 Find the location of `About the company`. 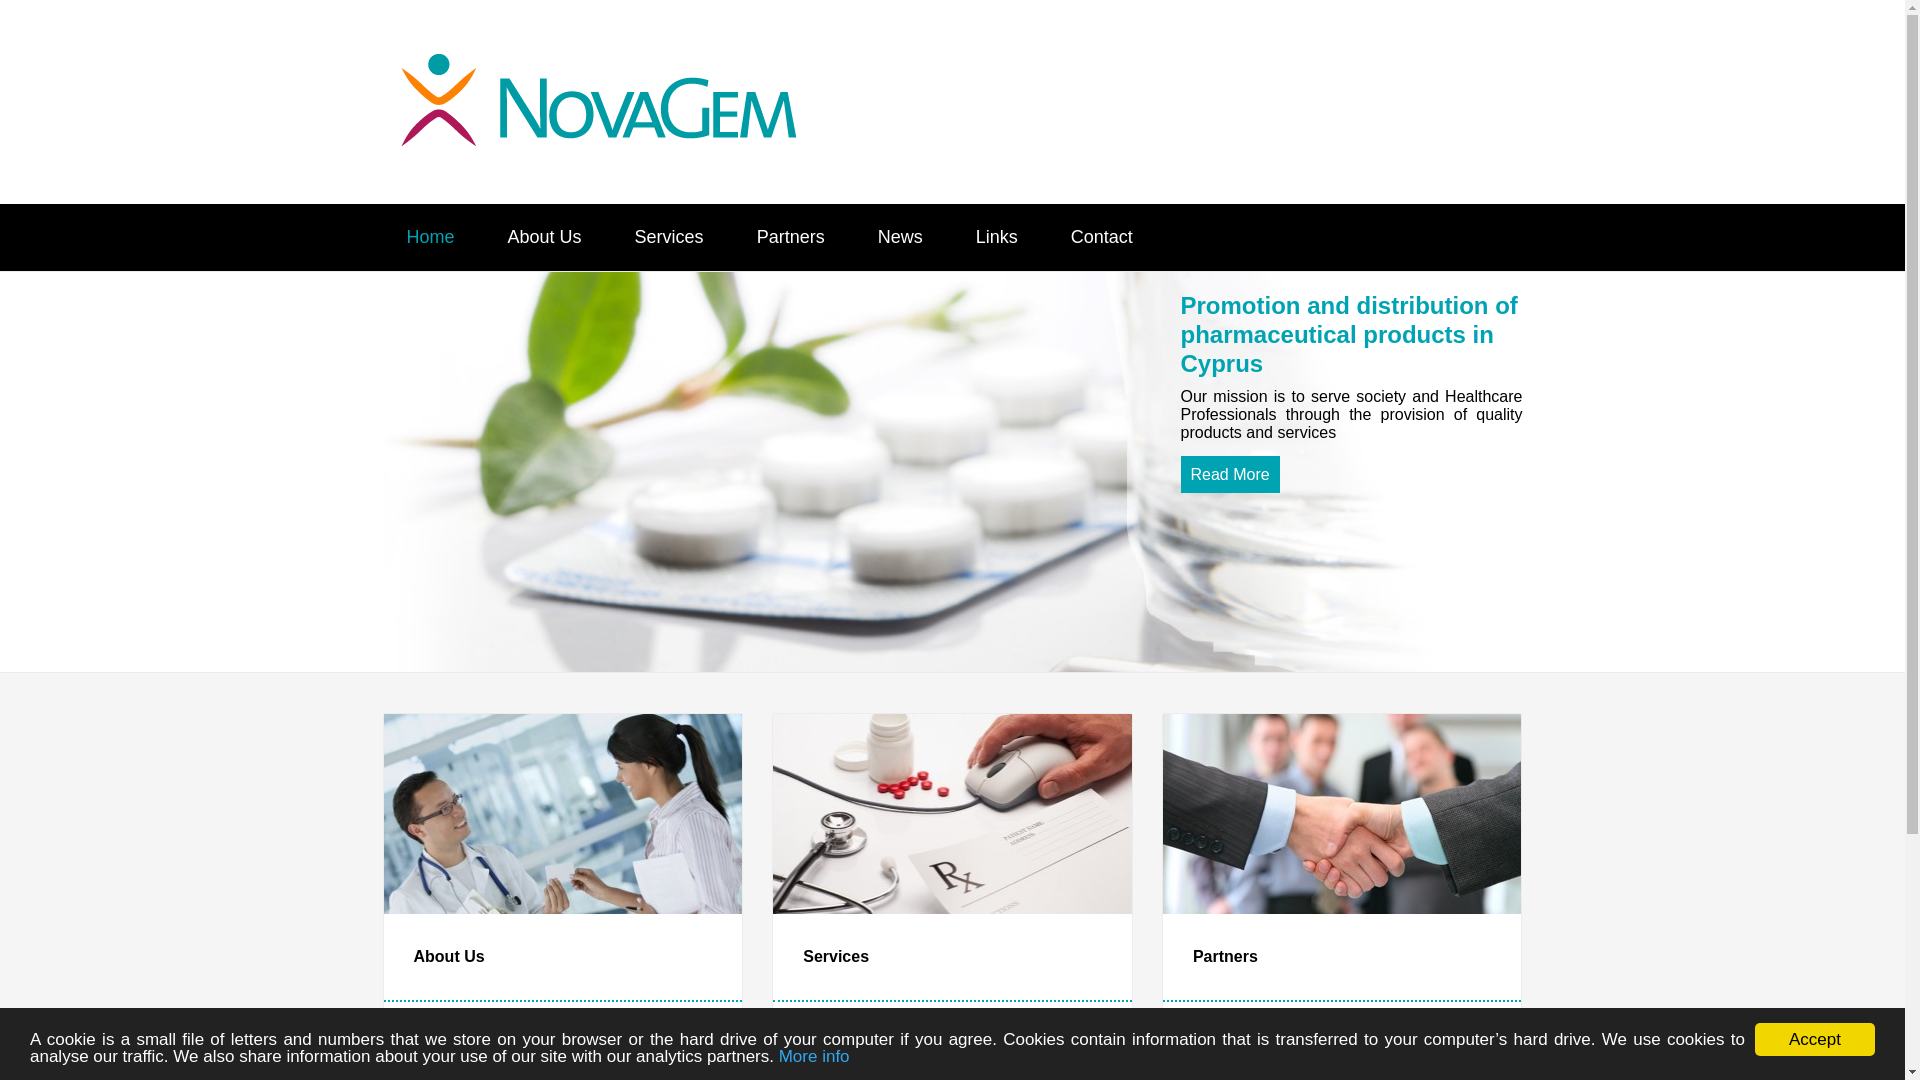

About the company is located at coordinates (1229, 474).